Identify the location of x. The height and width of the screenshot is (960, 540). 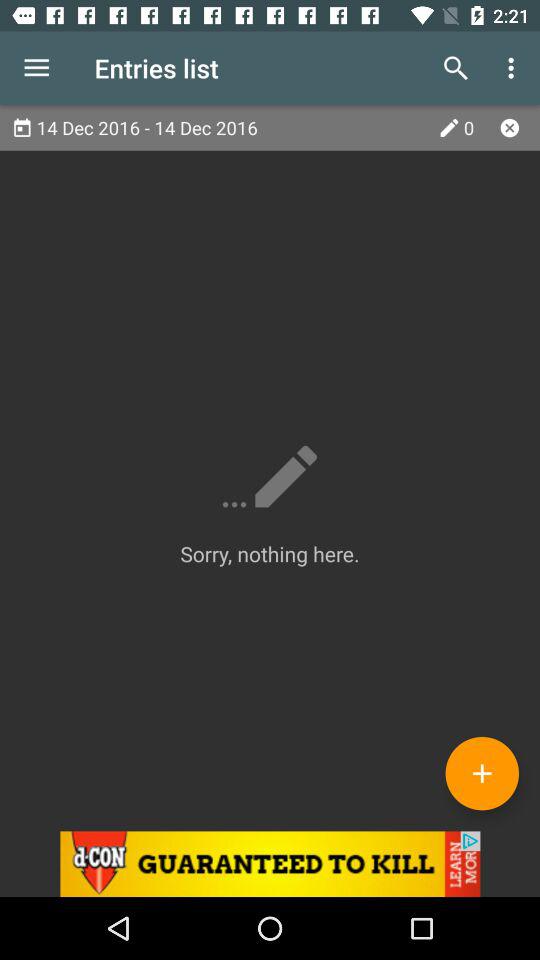
(510, 128).